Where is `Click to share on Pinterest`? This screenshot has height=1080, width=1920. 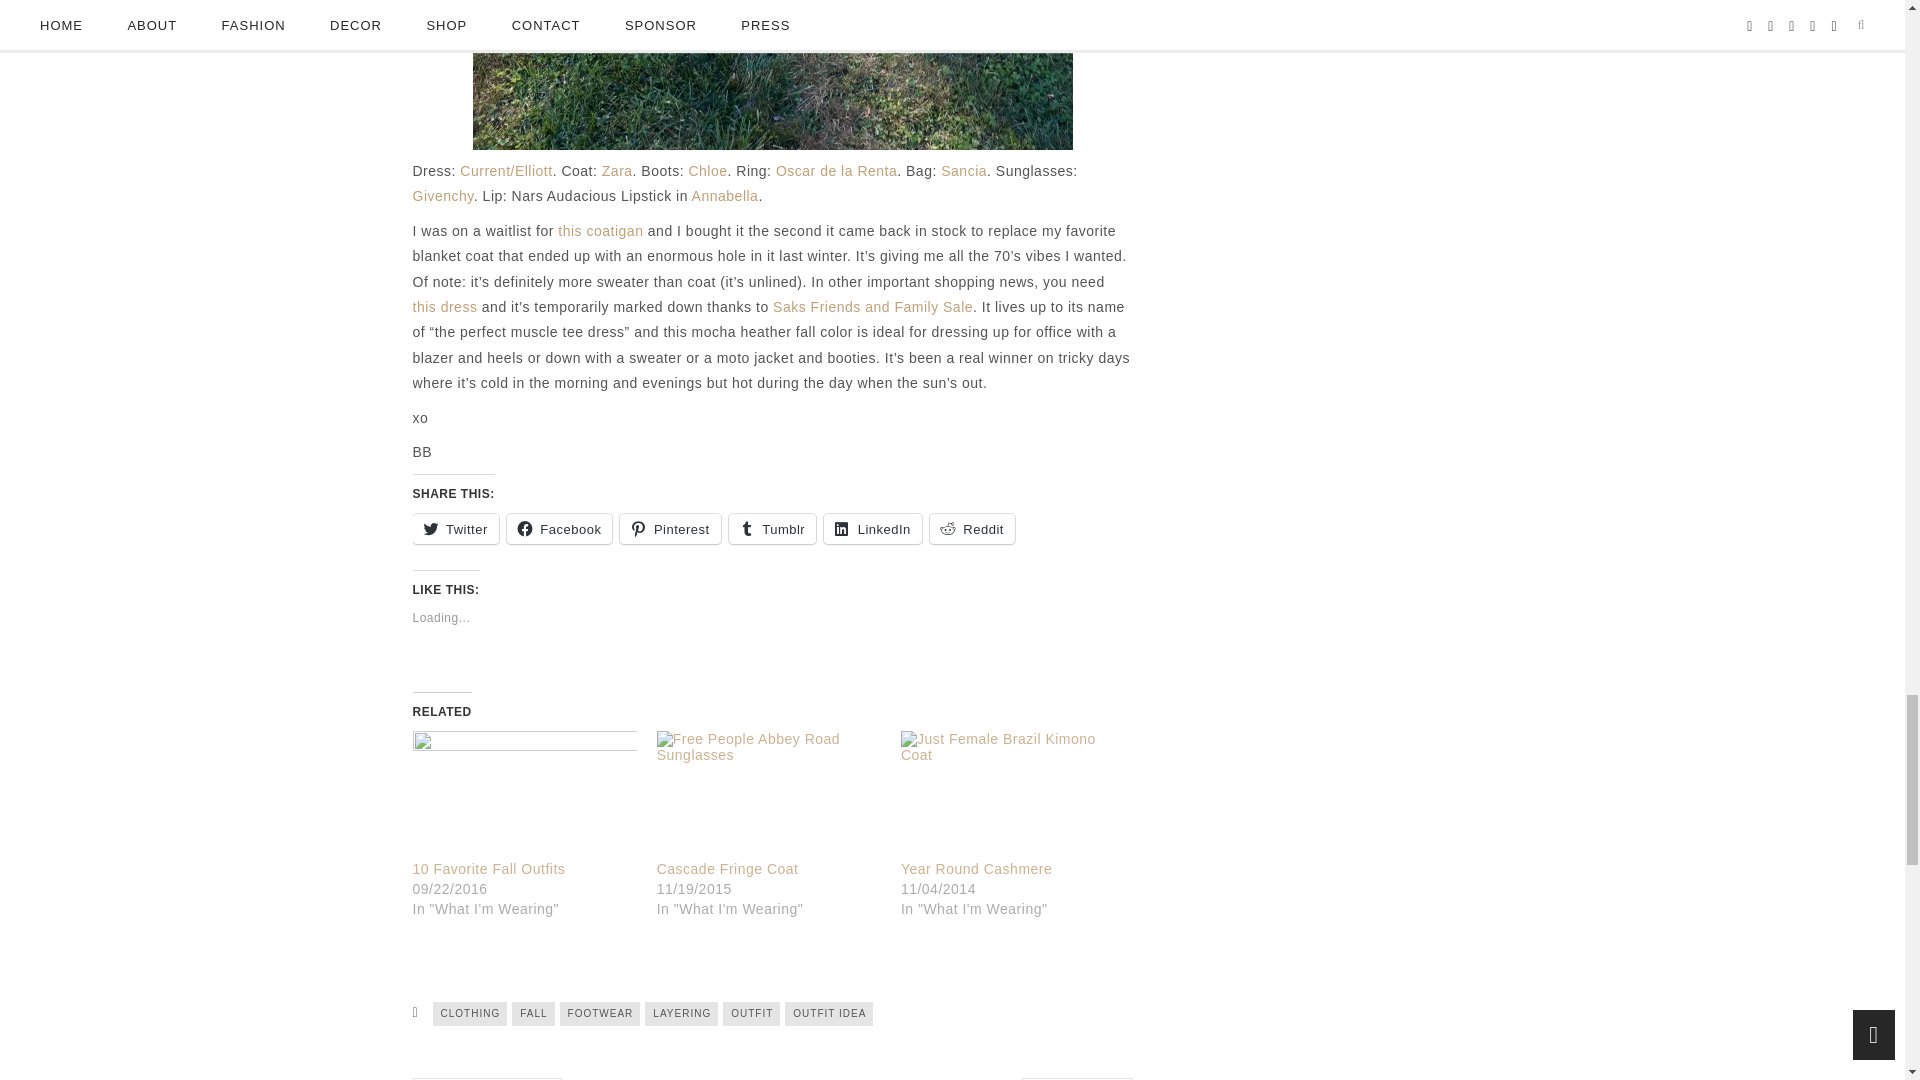
Click to share on Pinterest is located at coordinates (670, 529).